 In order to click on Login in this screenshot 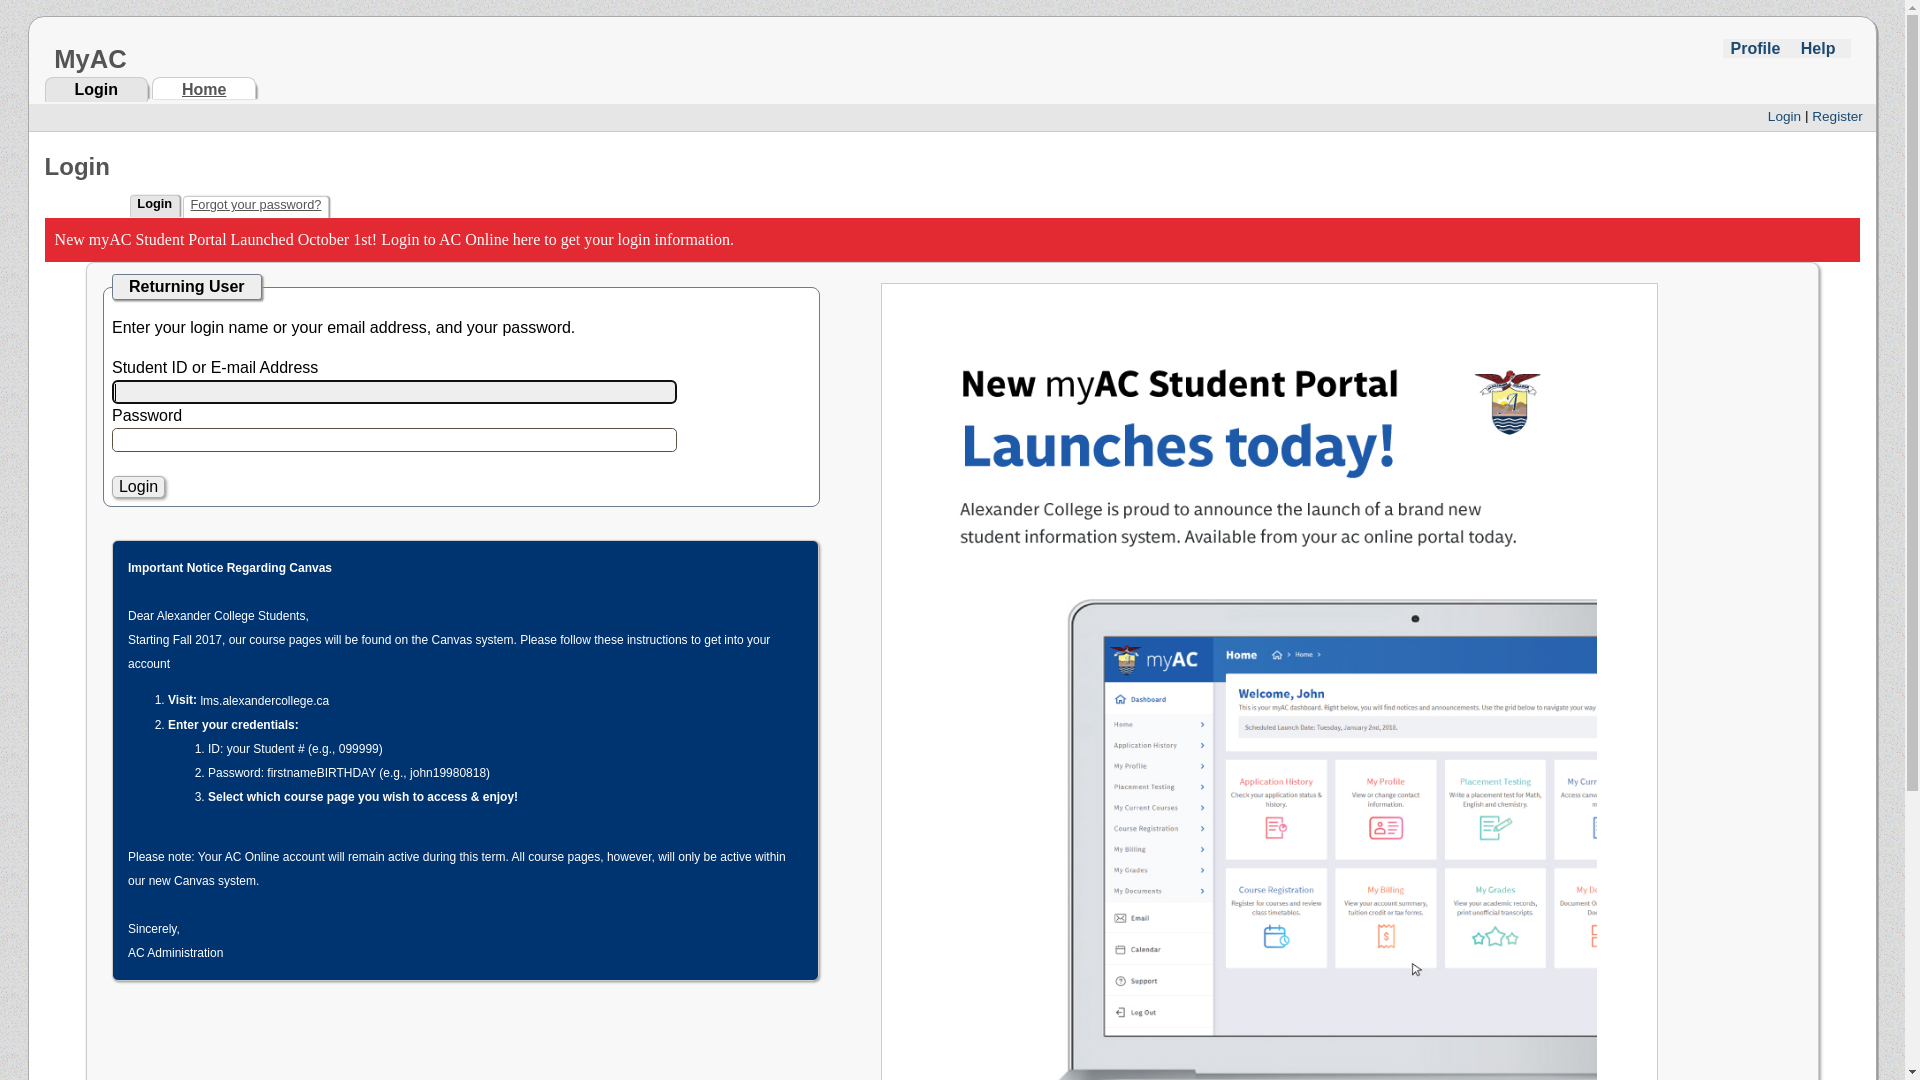, I will do `click(138, 487)`.